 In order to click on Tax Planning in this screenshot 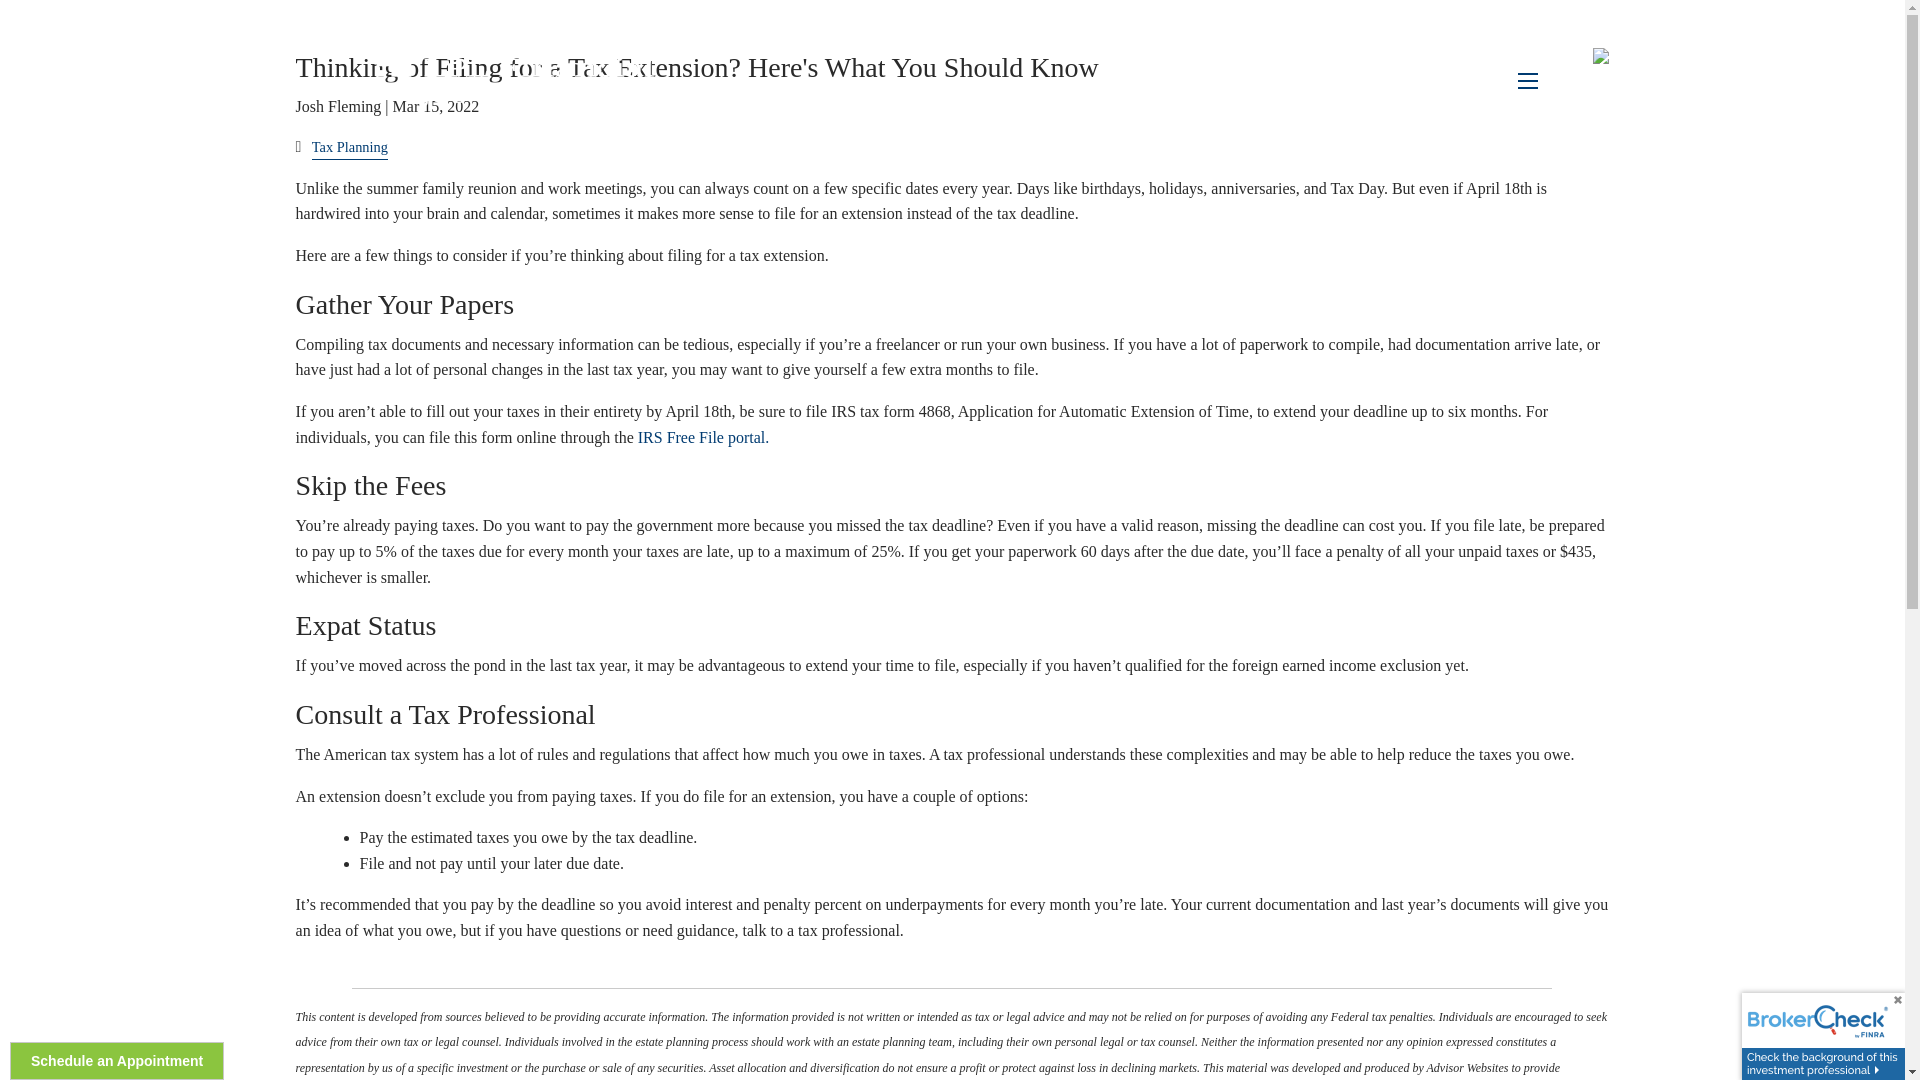, I will do `click(349, 147)`.